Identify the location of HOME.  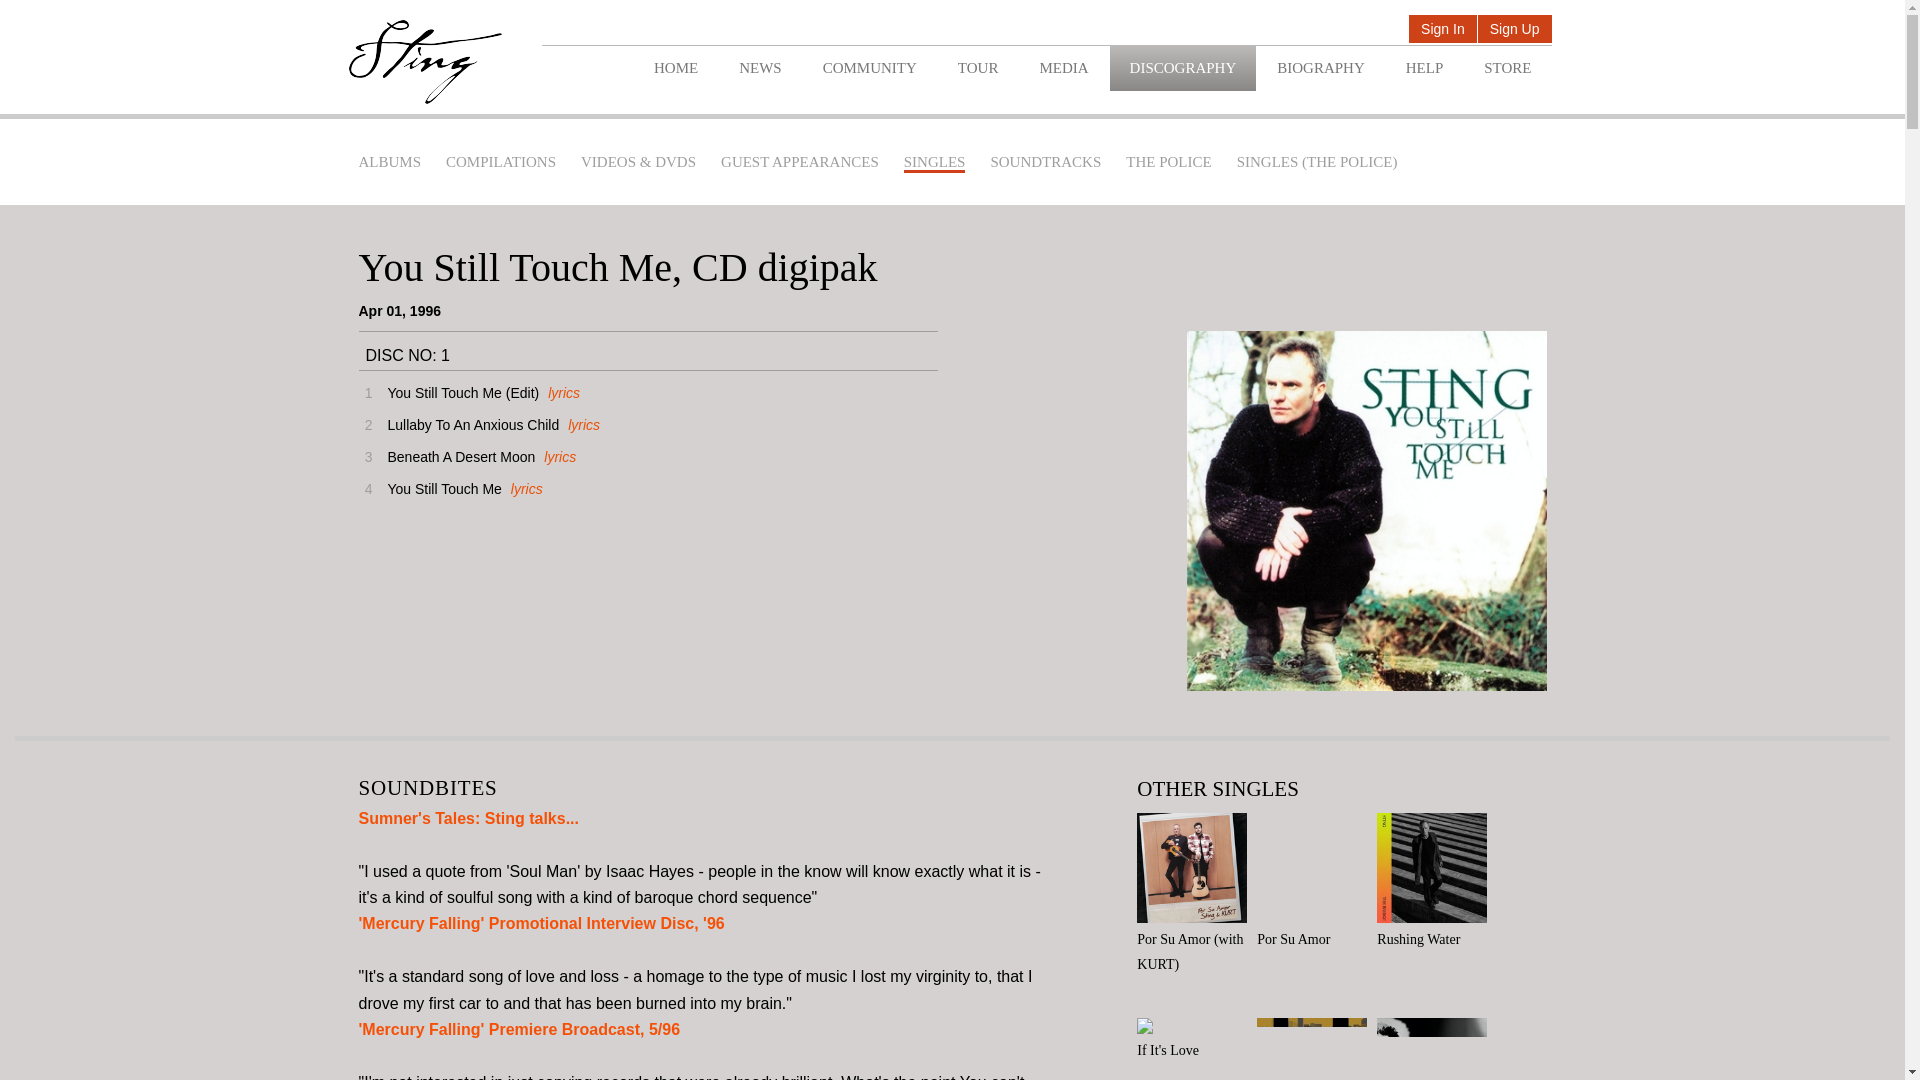
(676, 68).